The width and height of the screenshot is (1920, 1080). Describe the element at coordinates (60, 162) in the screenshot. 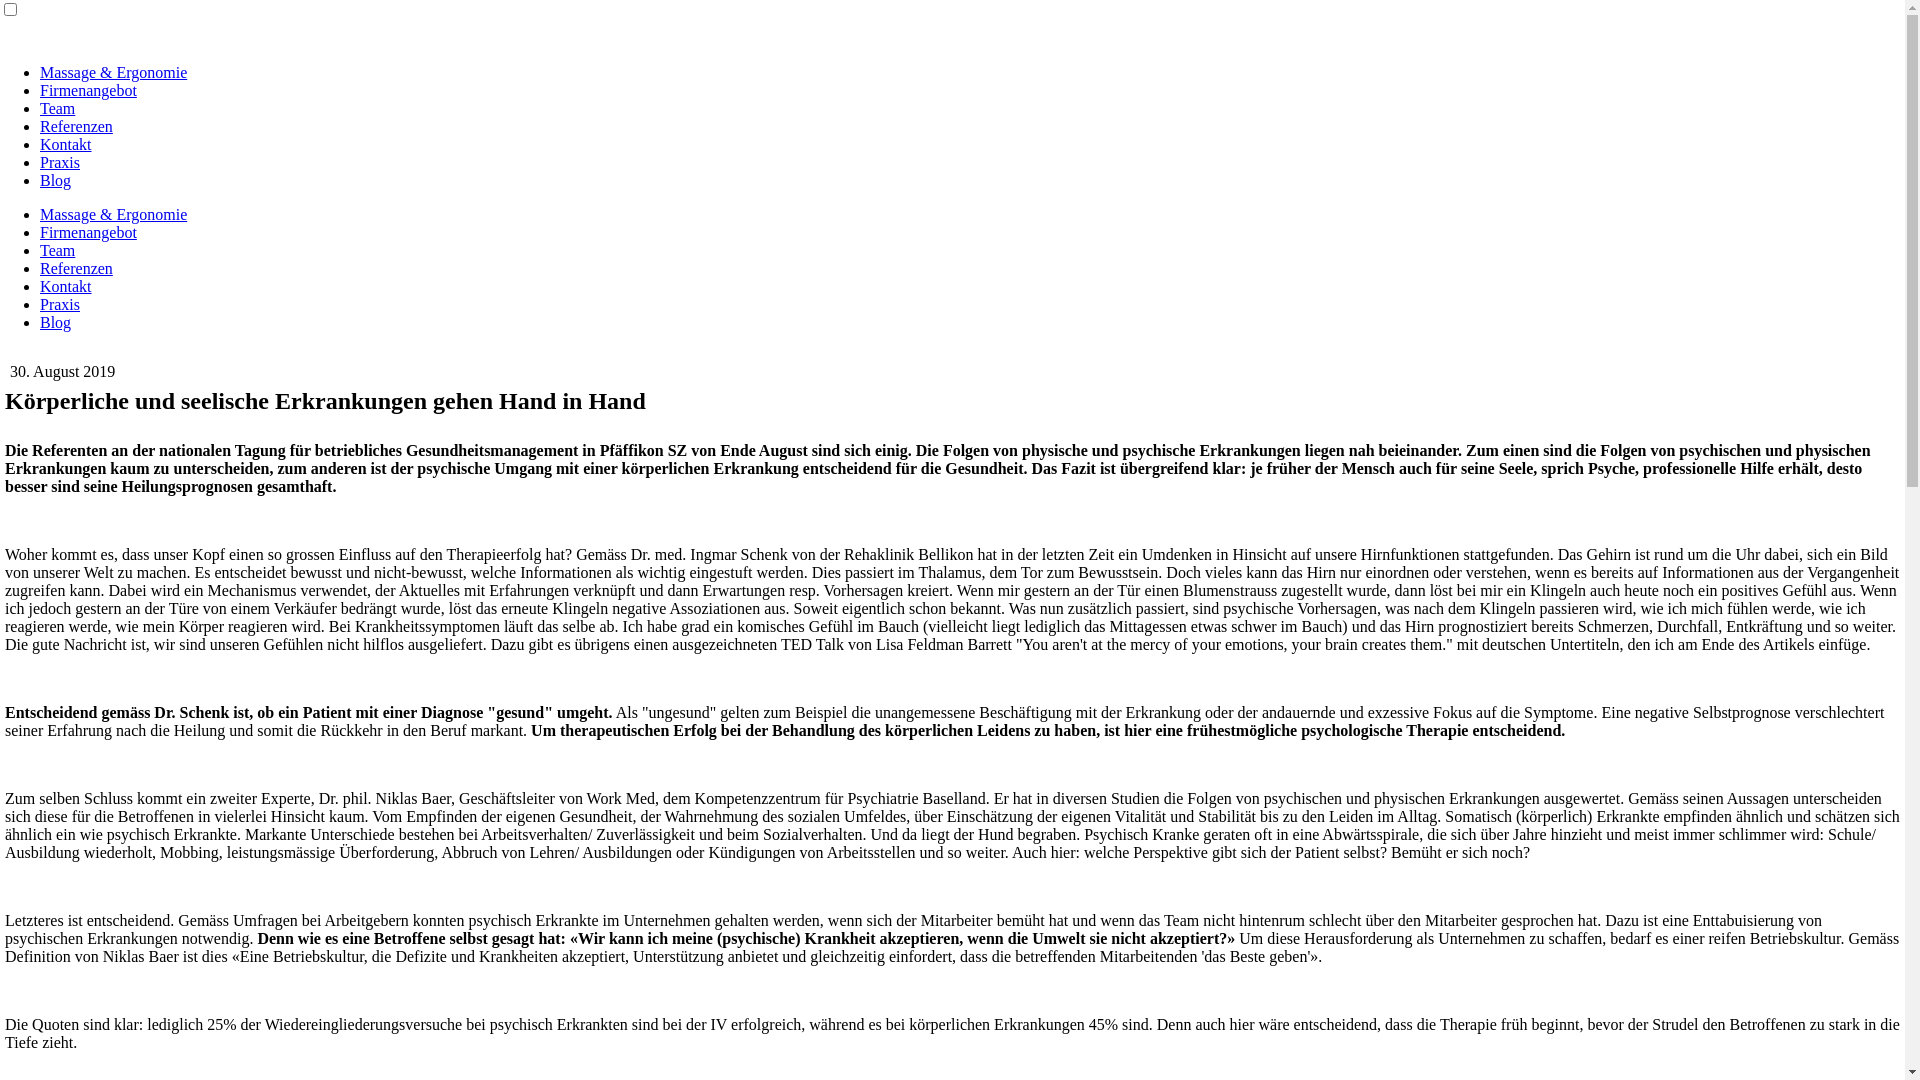

I see `Praxis` at that location.